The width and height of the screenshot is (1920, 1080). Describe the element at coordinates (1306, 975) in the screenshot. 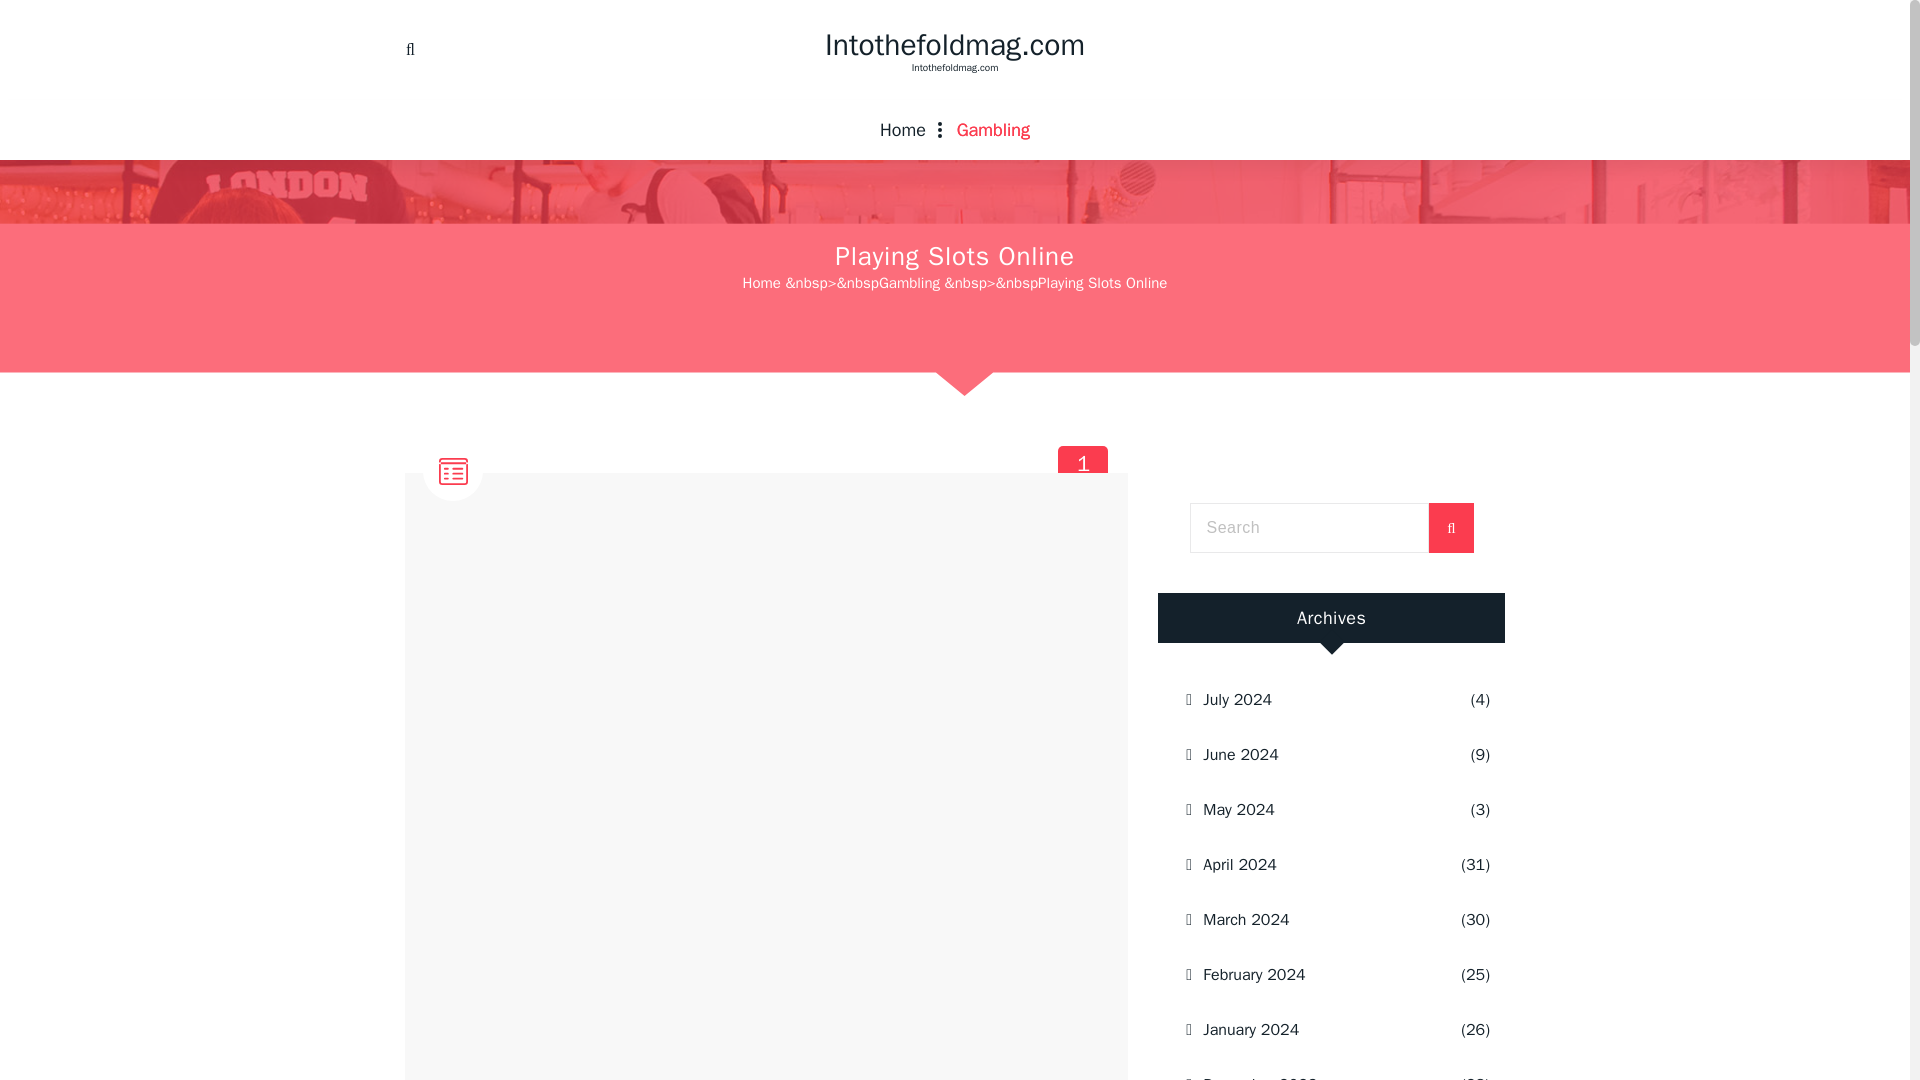

I see `February 2024` at that location.